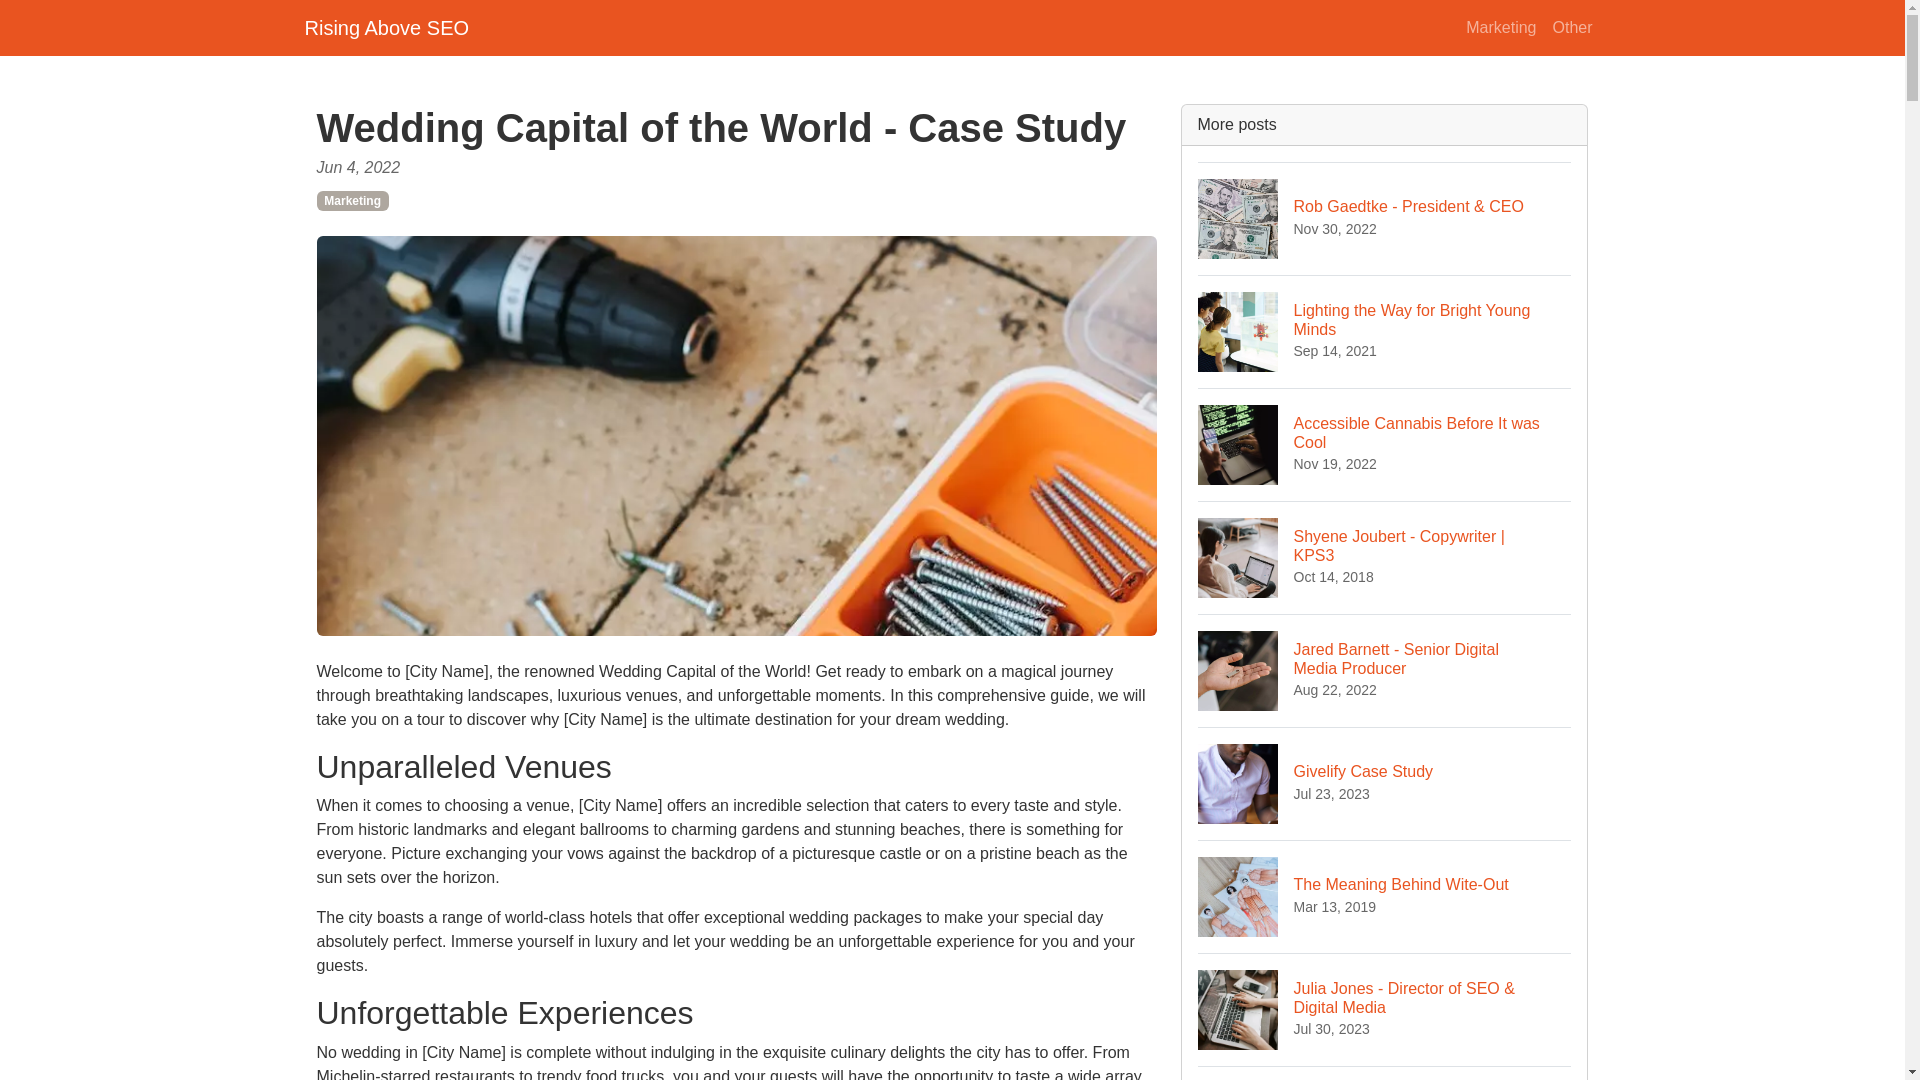 The image size is (1920, 1080). What do you see at coordinates (1385, 670) in the screenshot?
I see `Other` at bounding box center [1385, 670].